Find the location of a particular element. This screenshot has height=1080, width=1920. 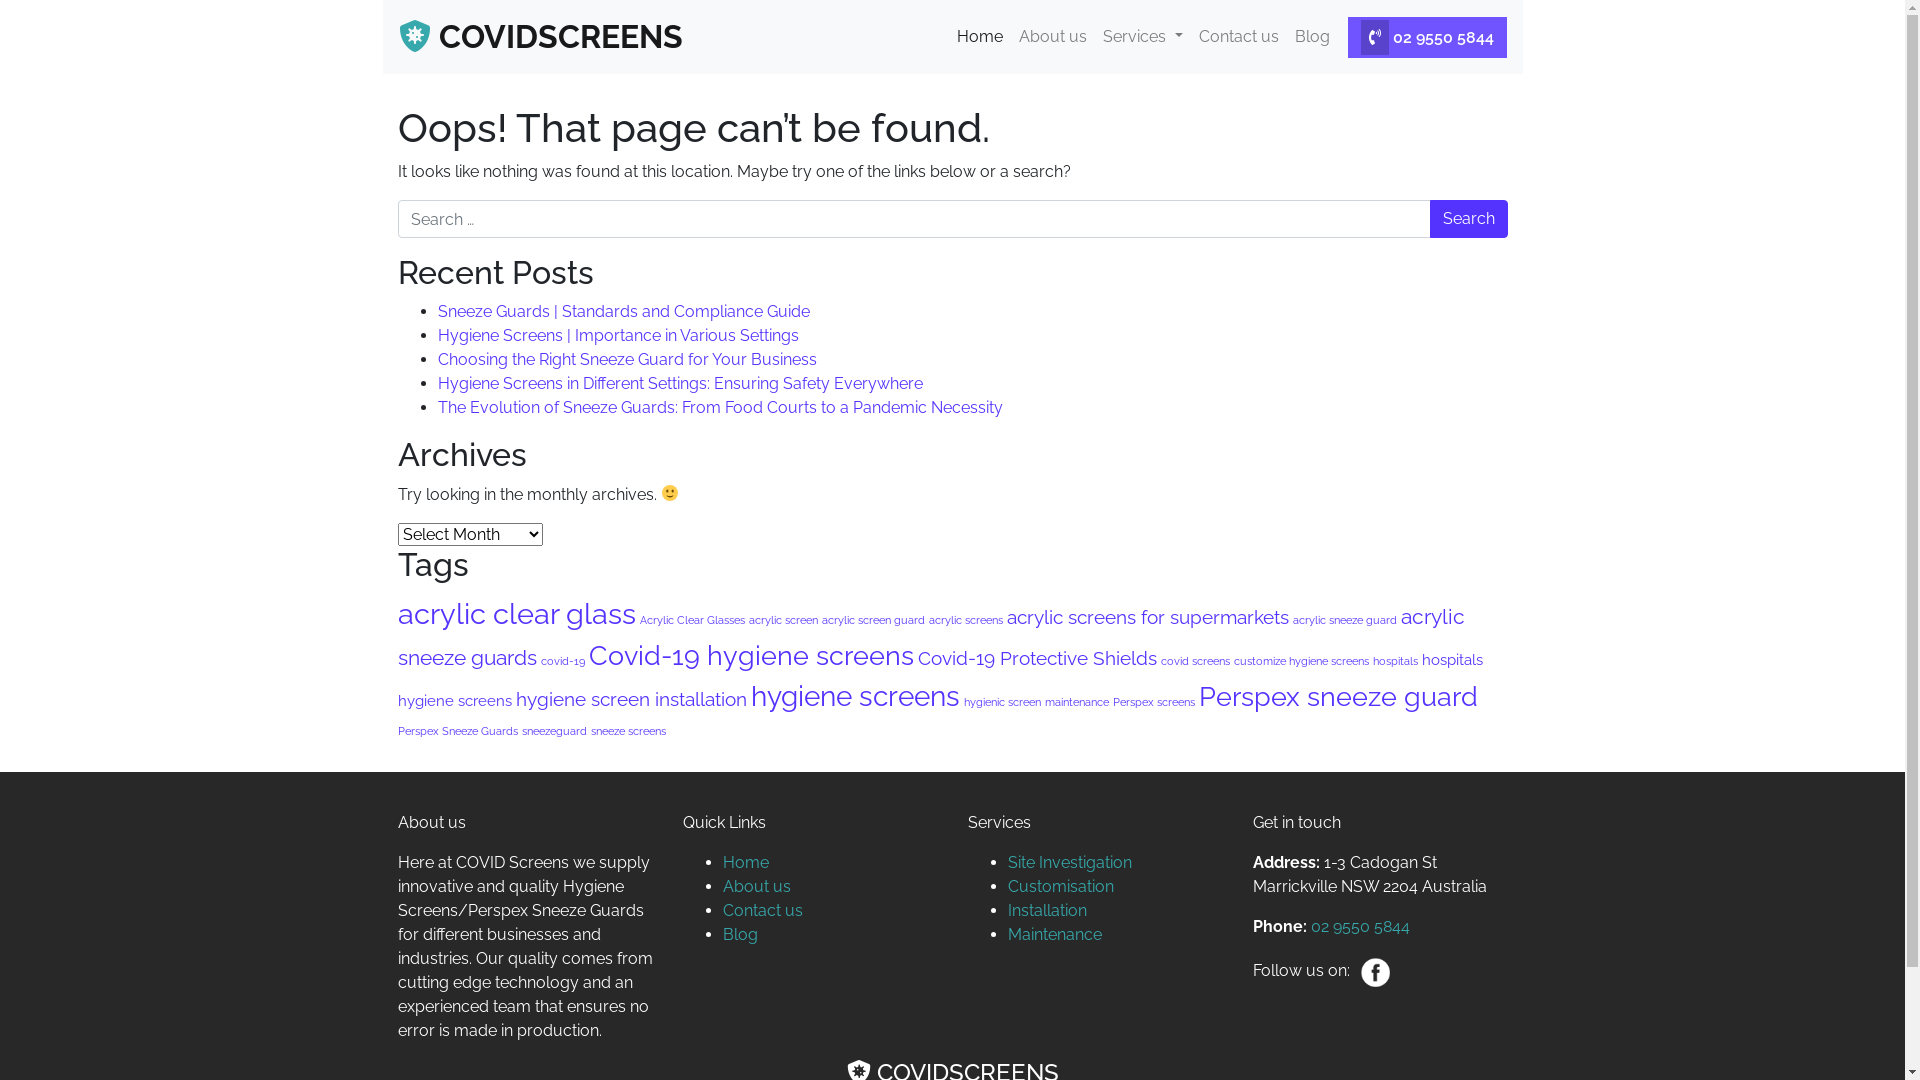

acrylic screen is located at coordinates (782, 620).